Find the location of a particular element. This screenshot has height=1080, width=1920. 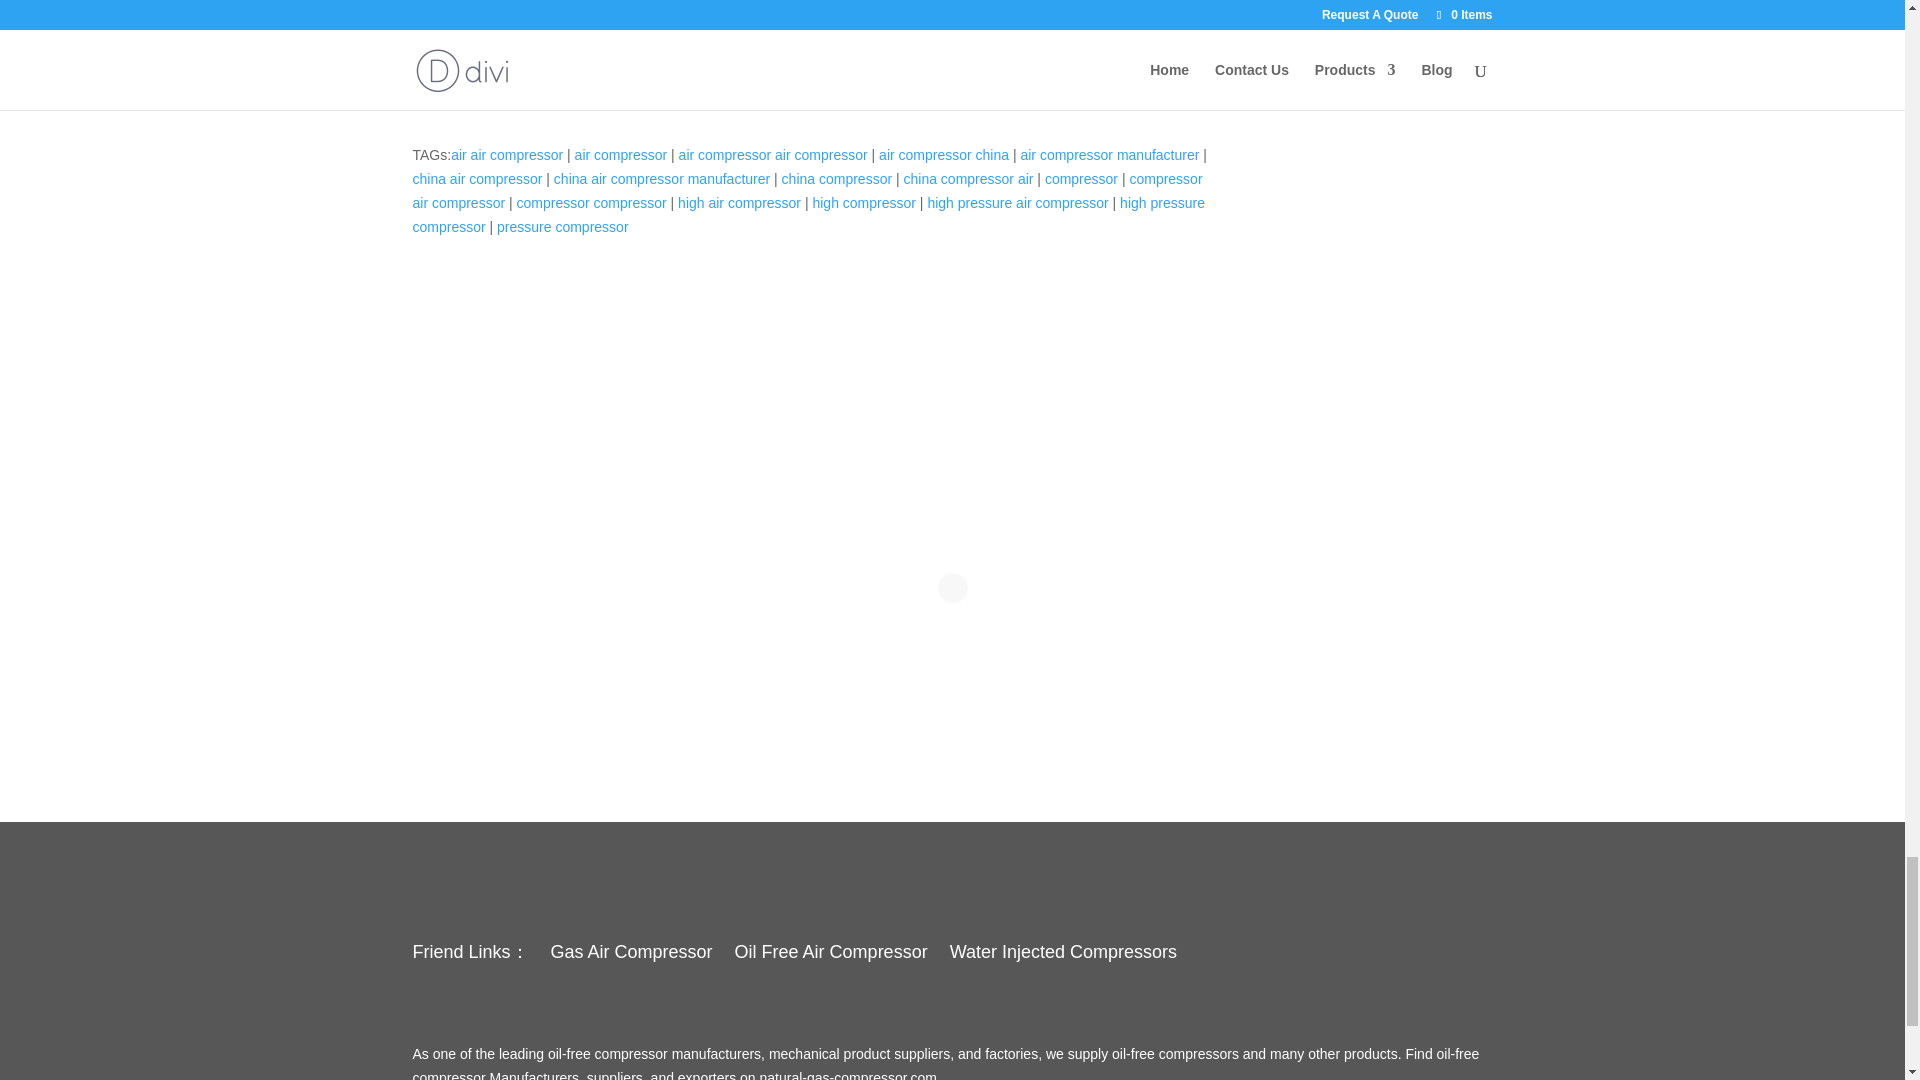

china compressor is located at coordinates (836, 178).